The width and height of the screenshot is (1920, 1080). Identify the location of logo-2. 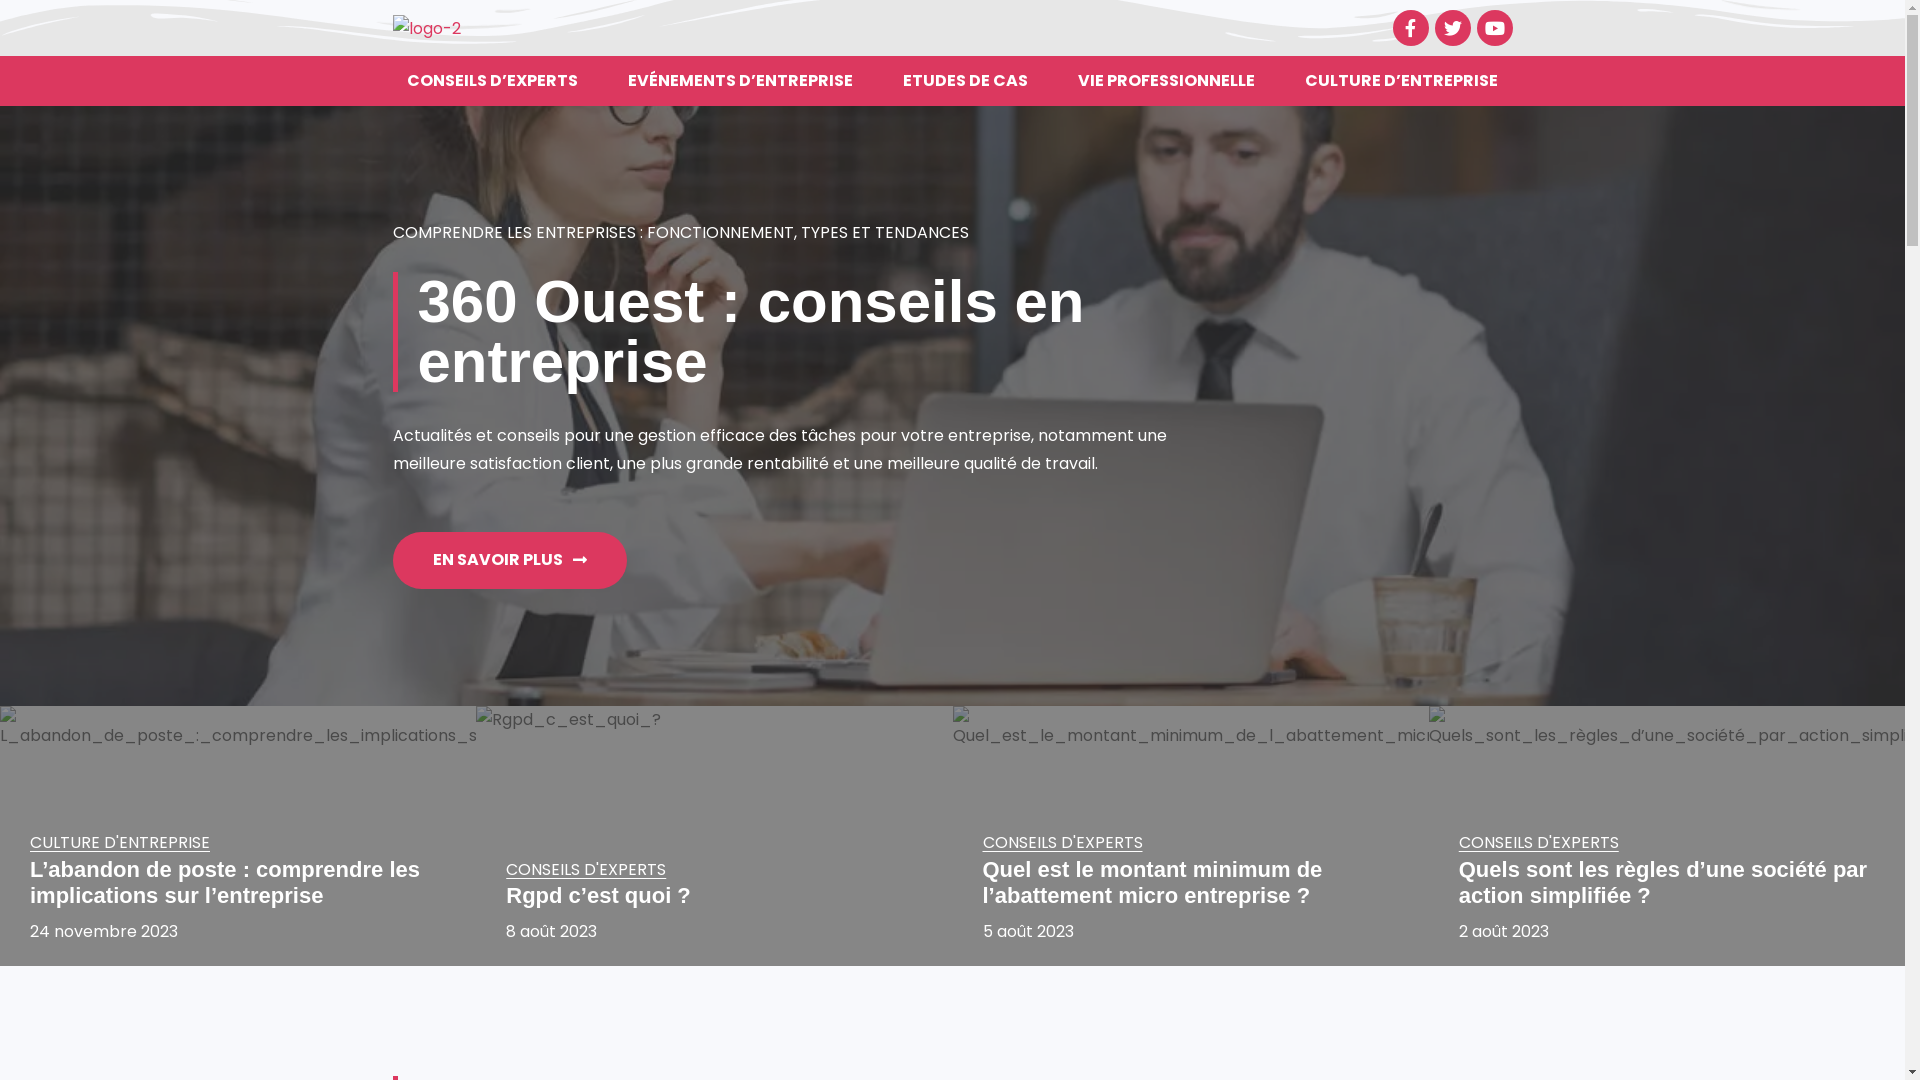
(426, 28).